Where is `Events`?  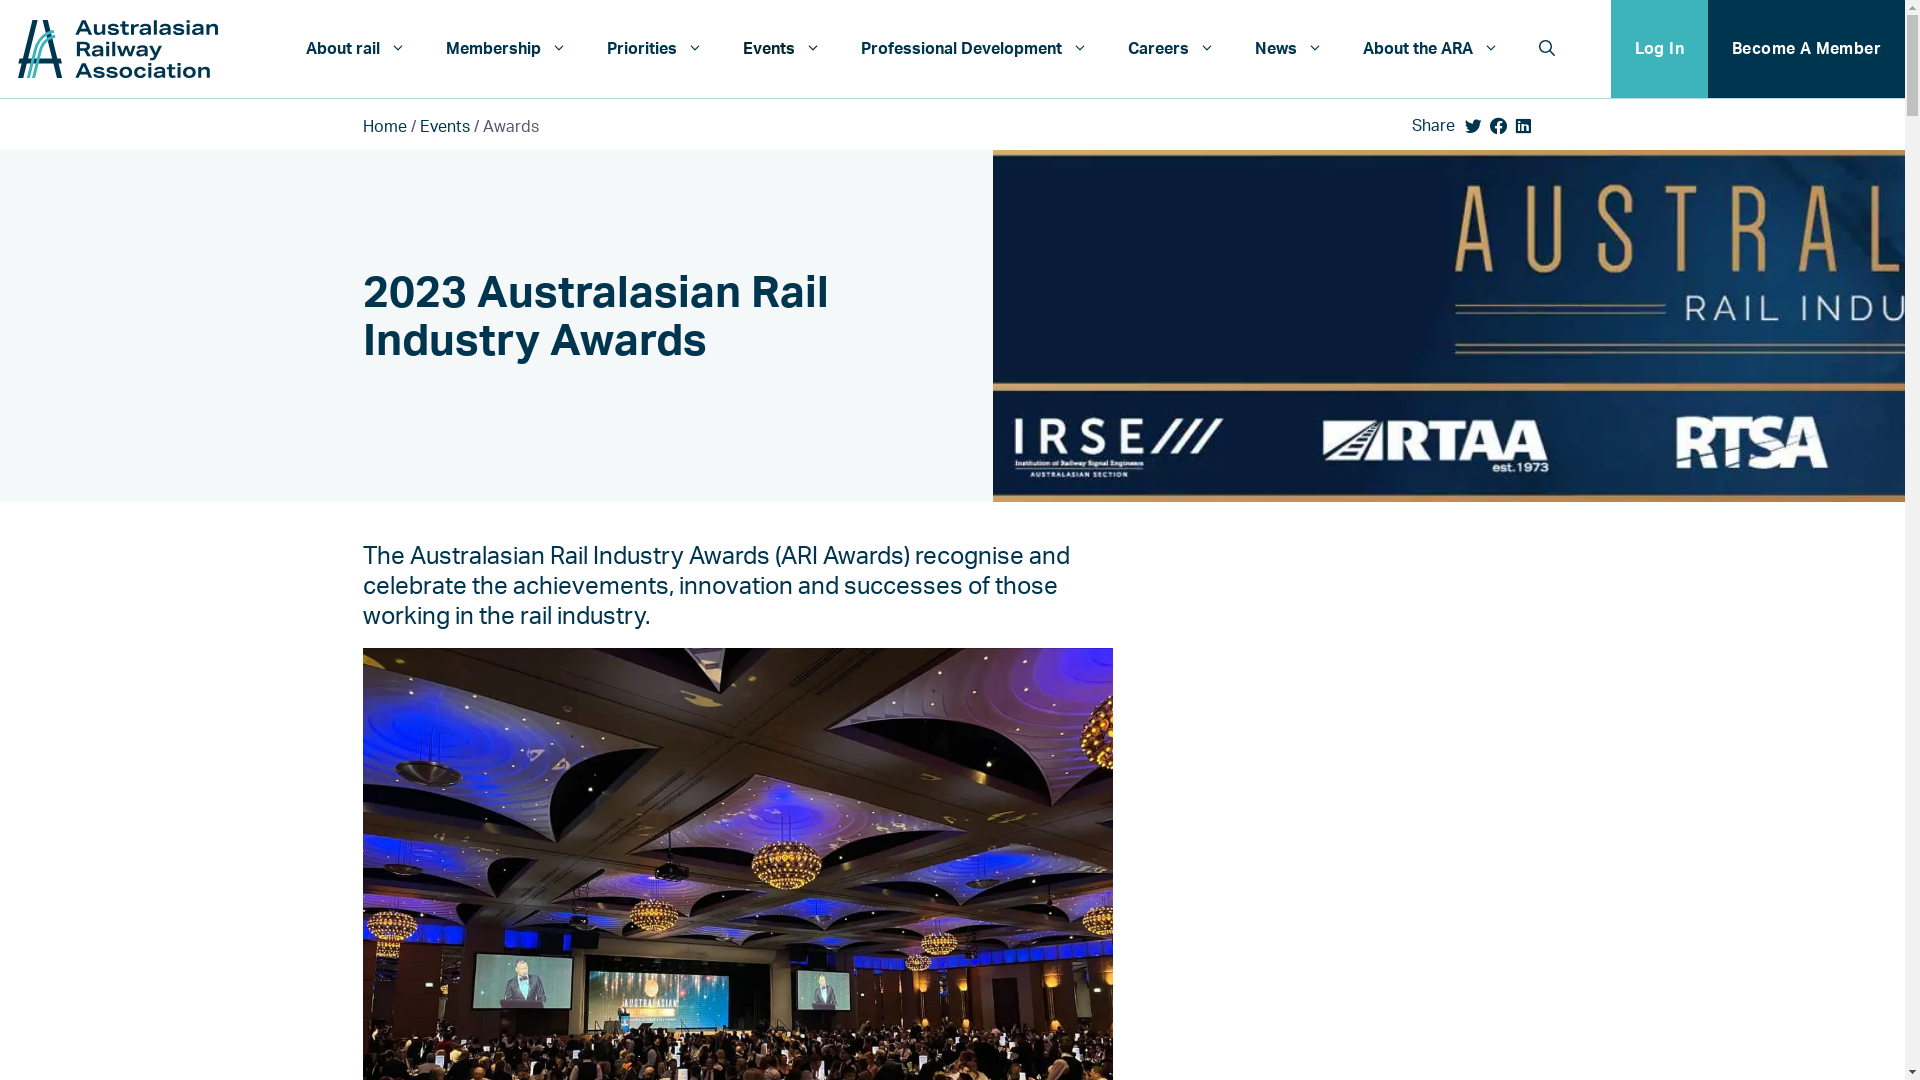
Events is located at coordinates (445, 126).